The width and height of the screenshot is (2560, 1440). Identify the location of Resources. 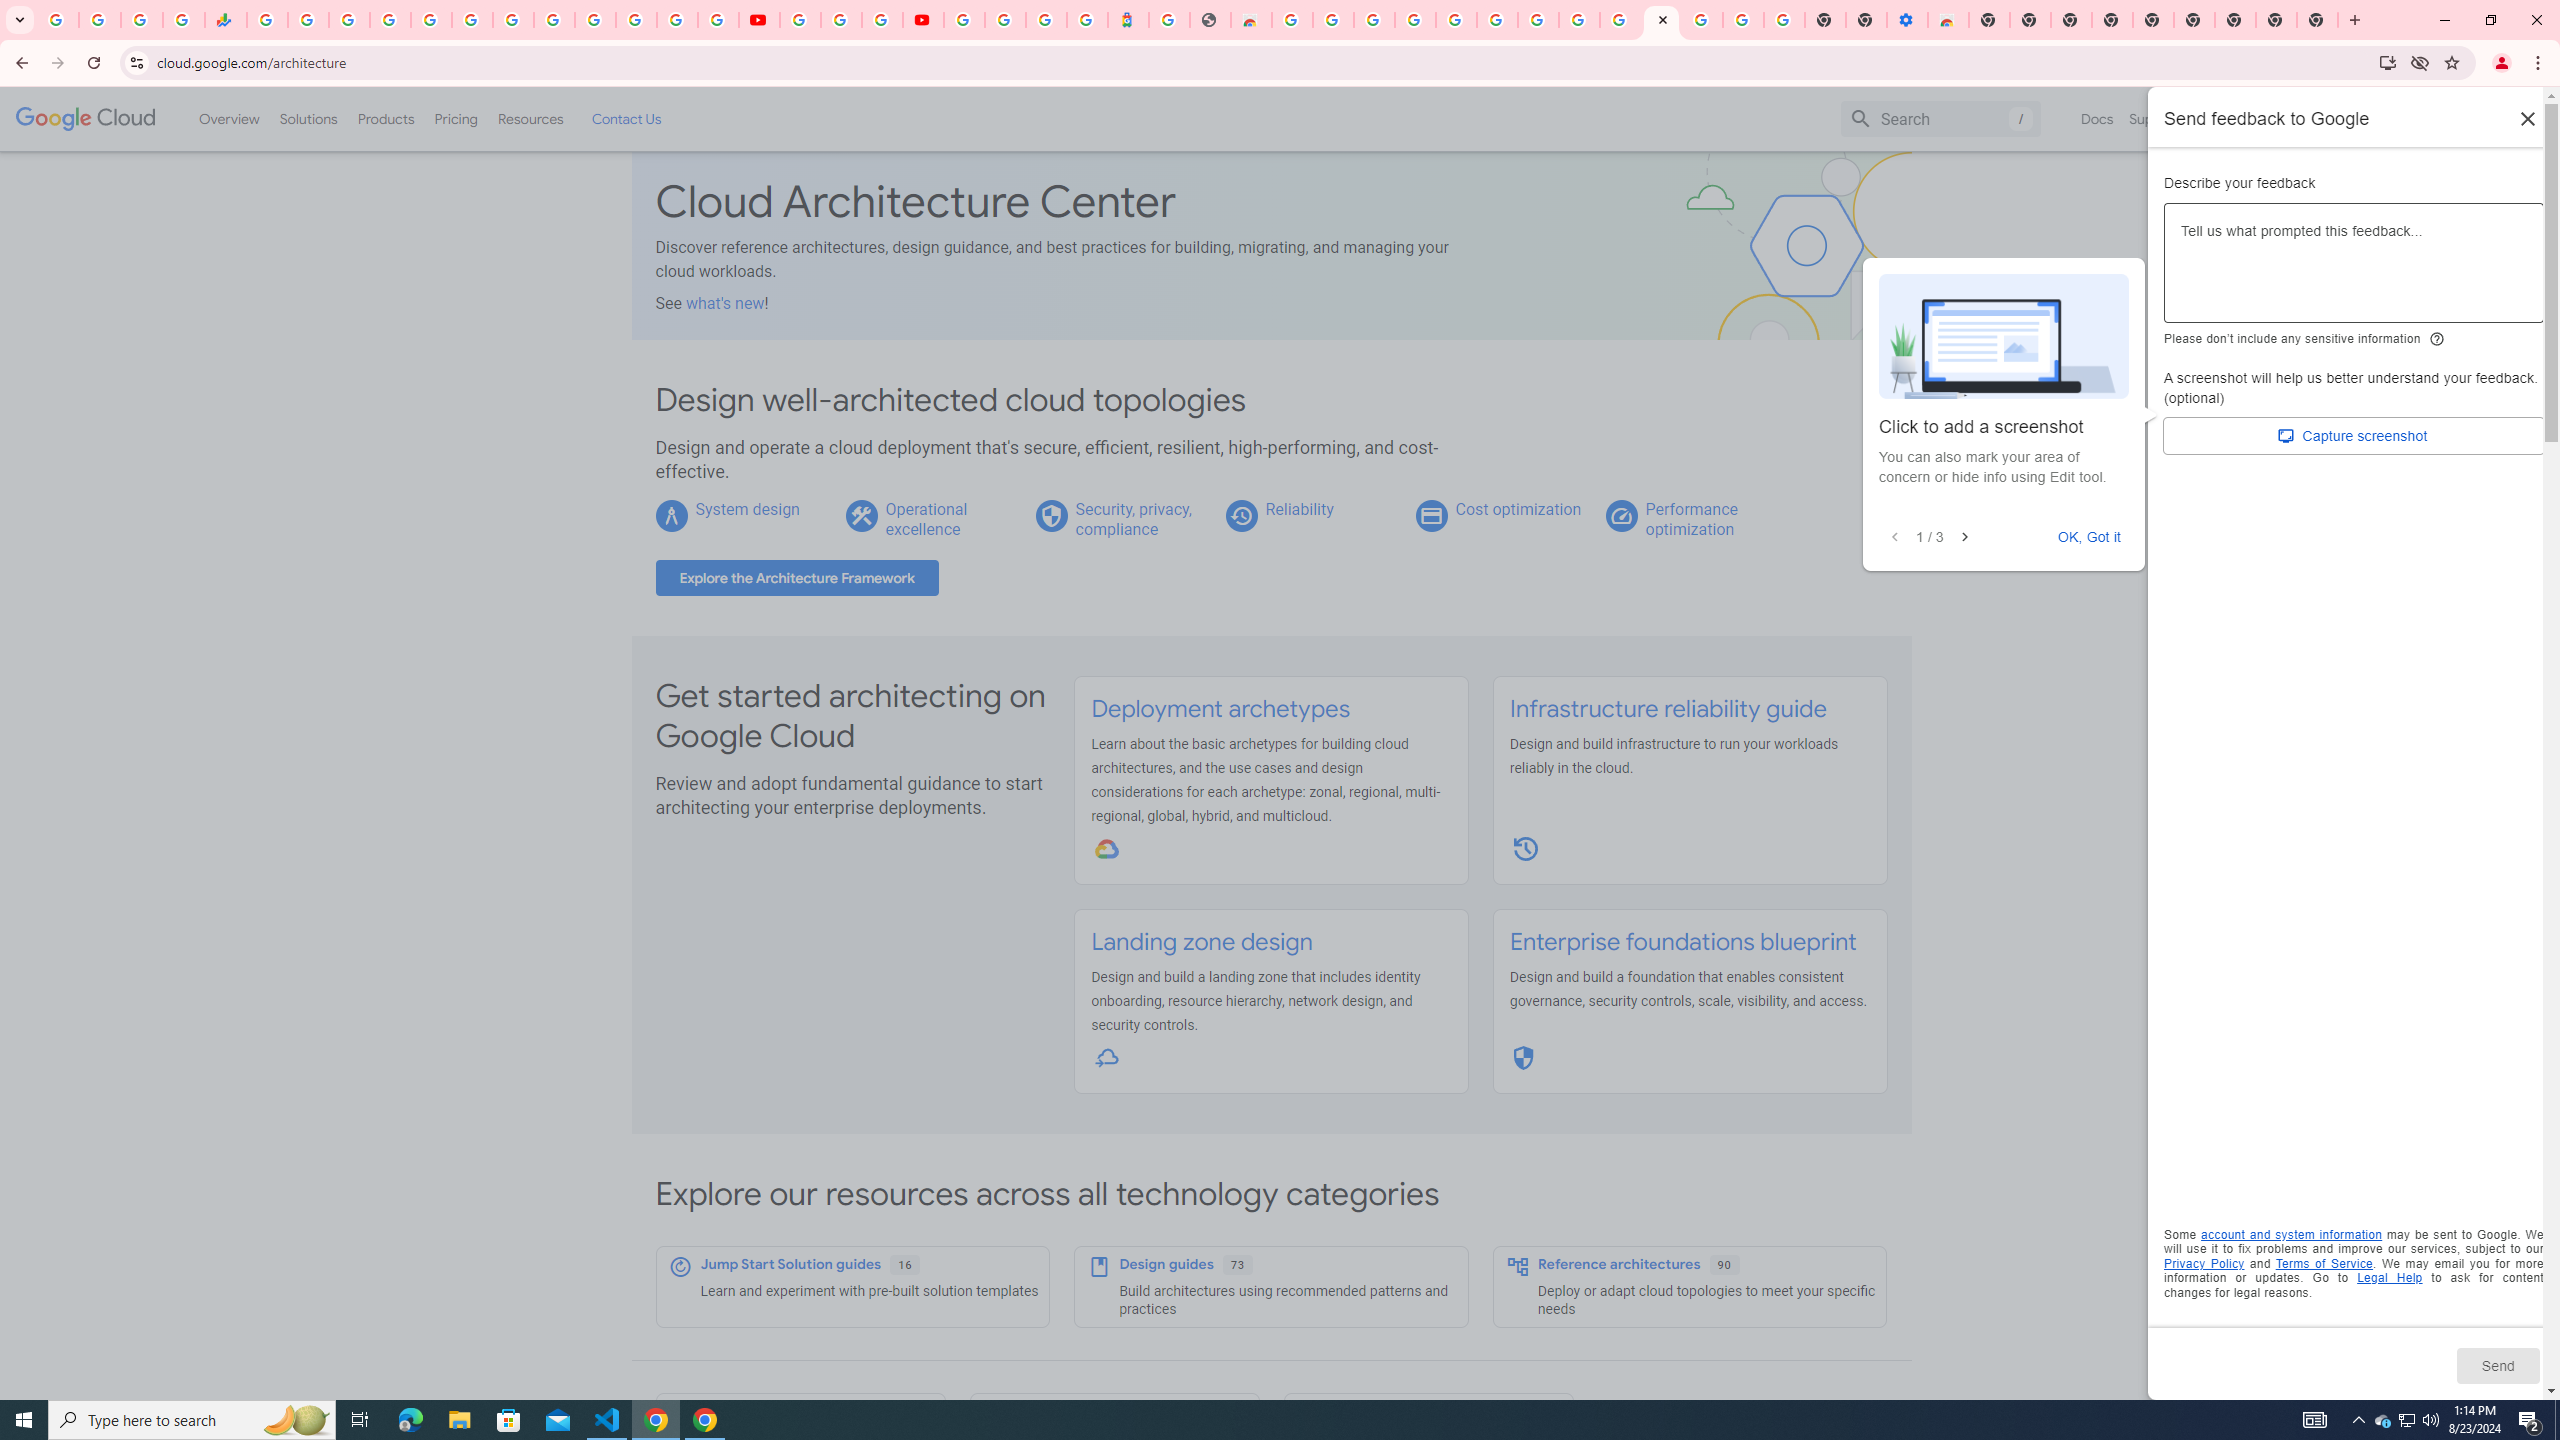
(530, 118).